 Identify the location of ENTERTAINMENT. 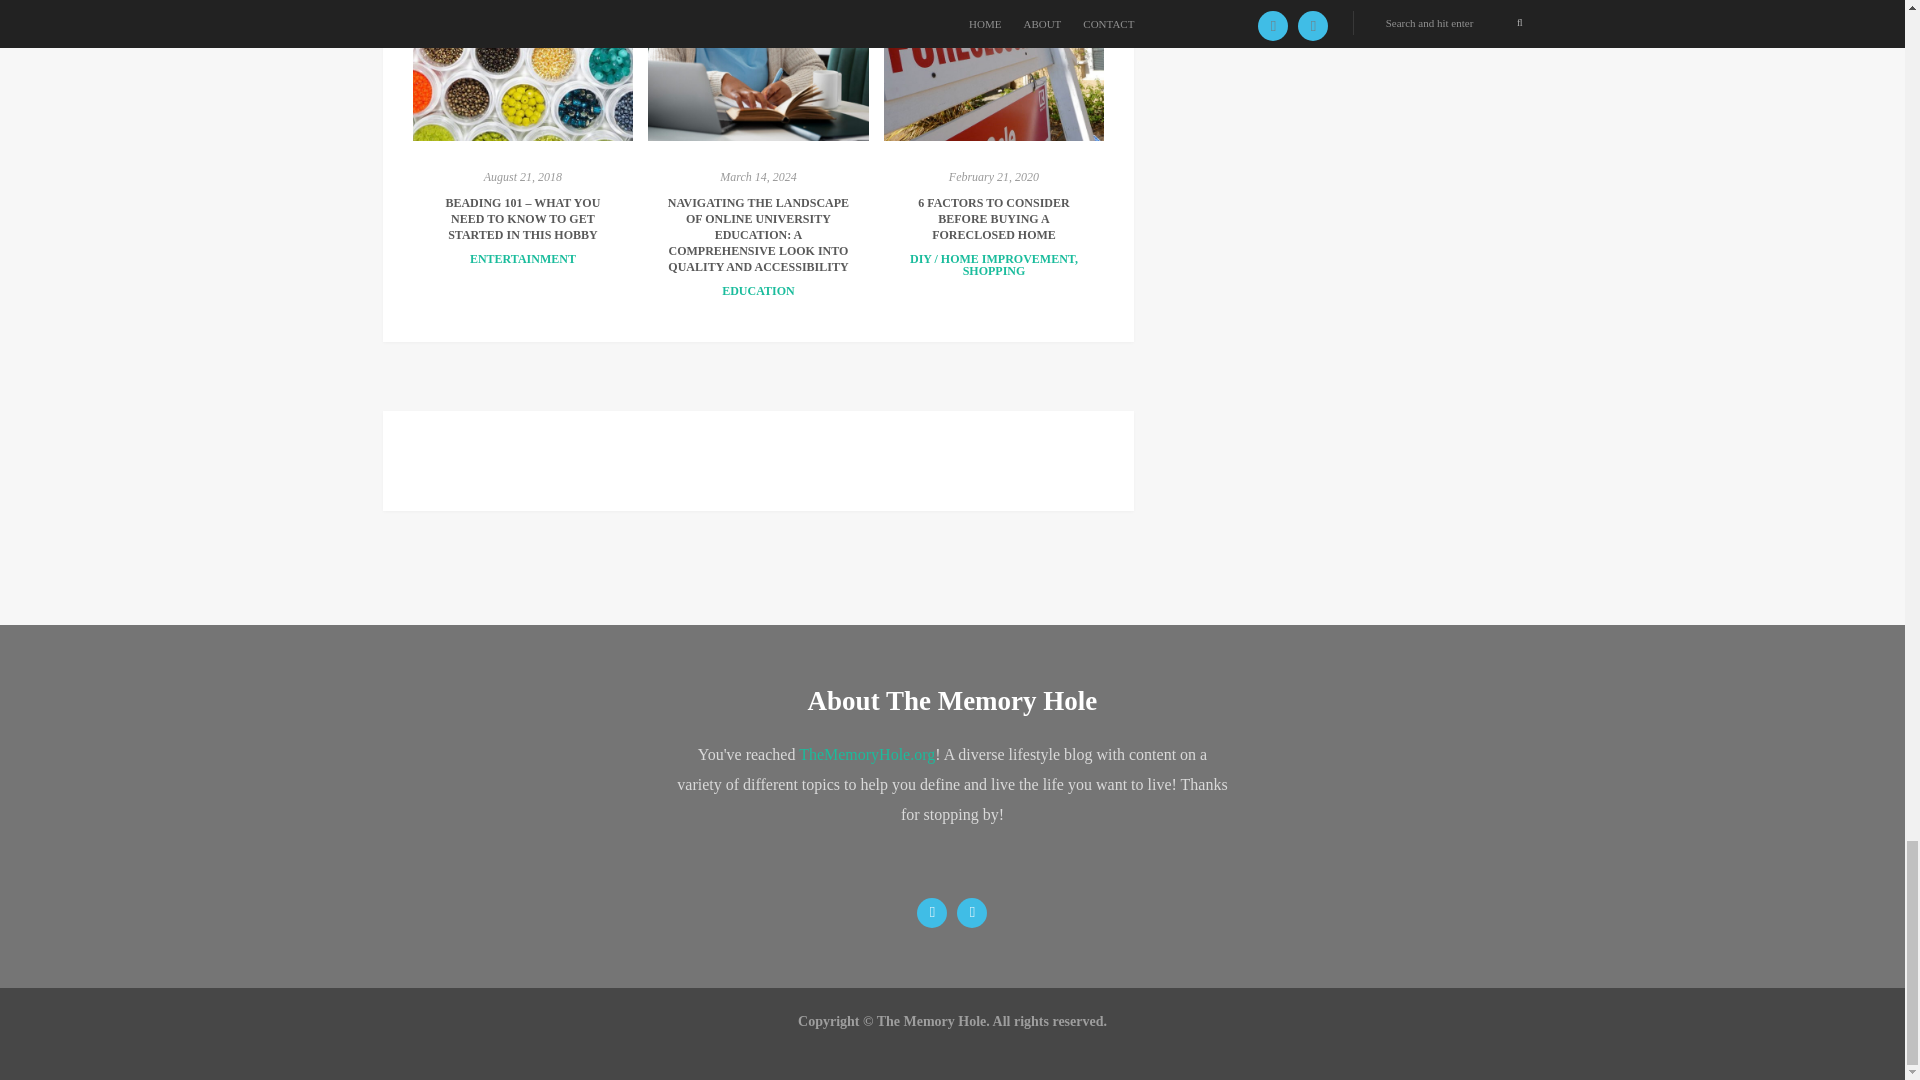
(523, 258).